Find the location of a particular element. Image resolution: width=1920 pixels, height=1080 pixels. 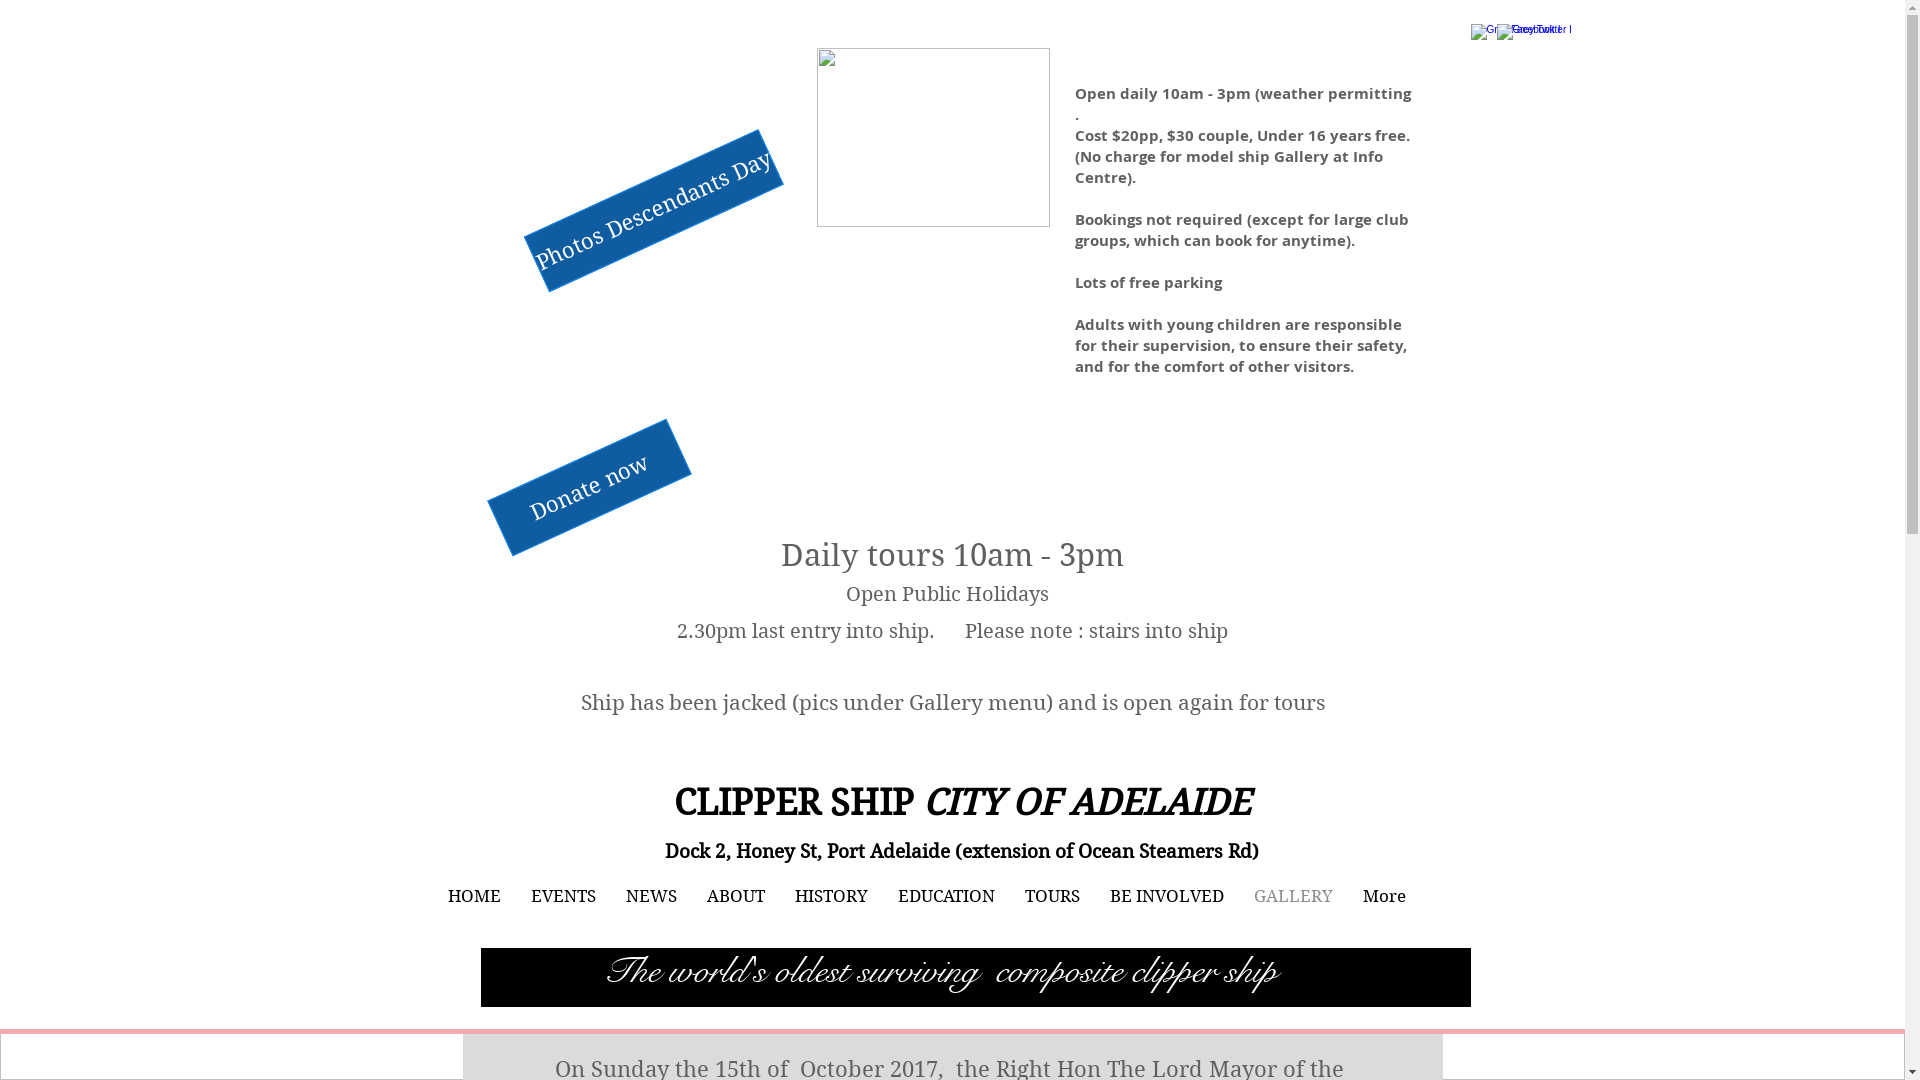

EVENTS is located at coordinates (564, 896).